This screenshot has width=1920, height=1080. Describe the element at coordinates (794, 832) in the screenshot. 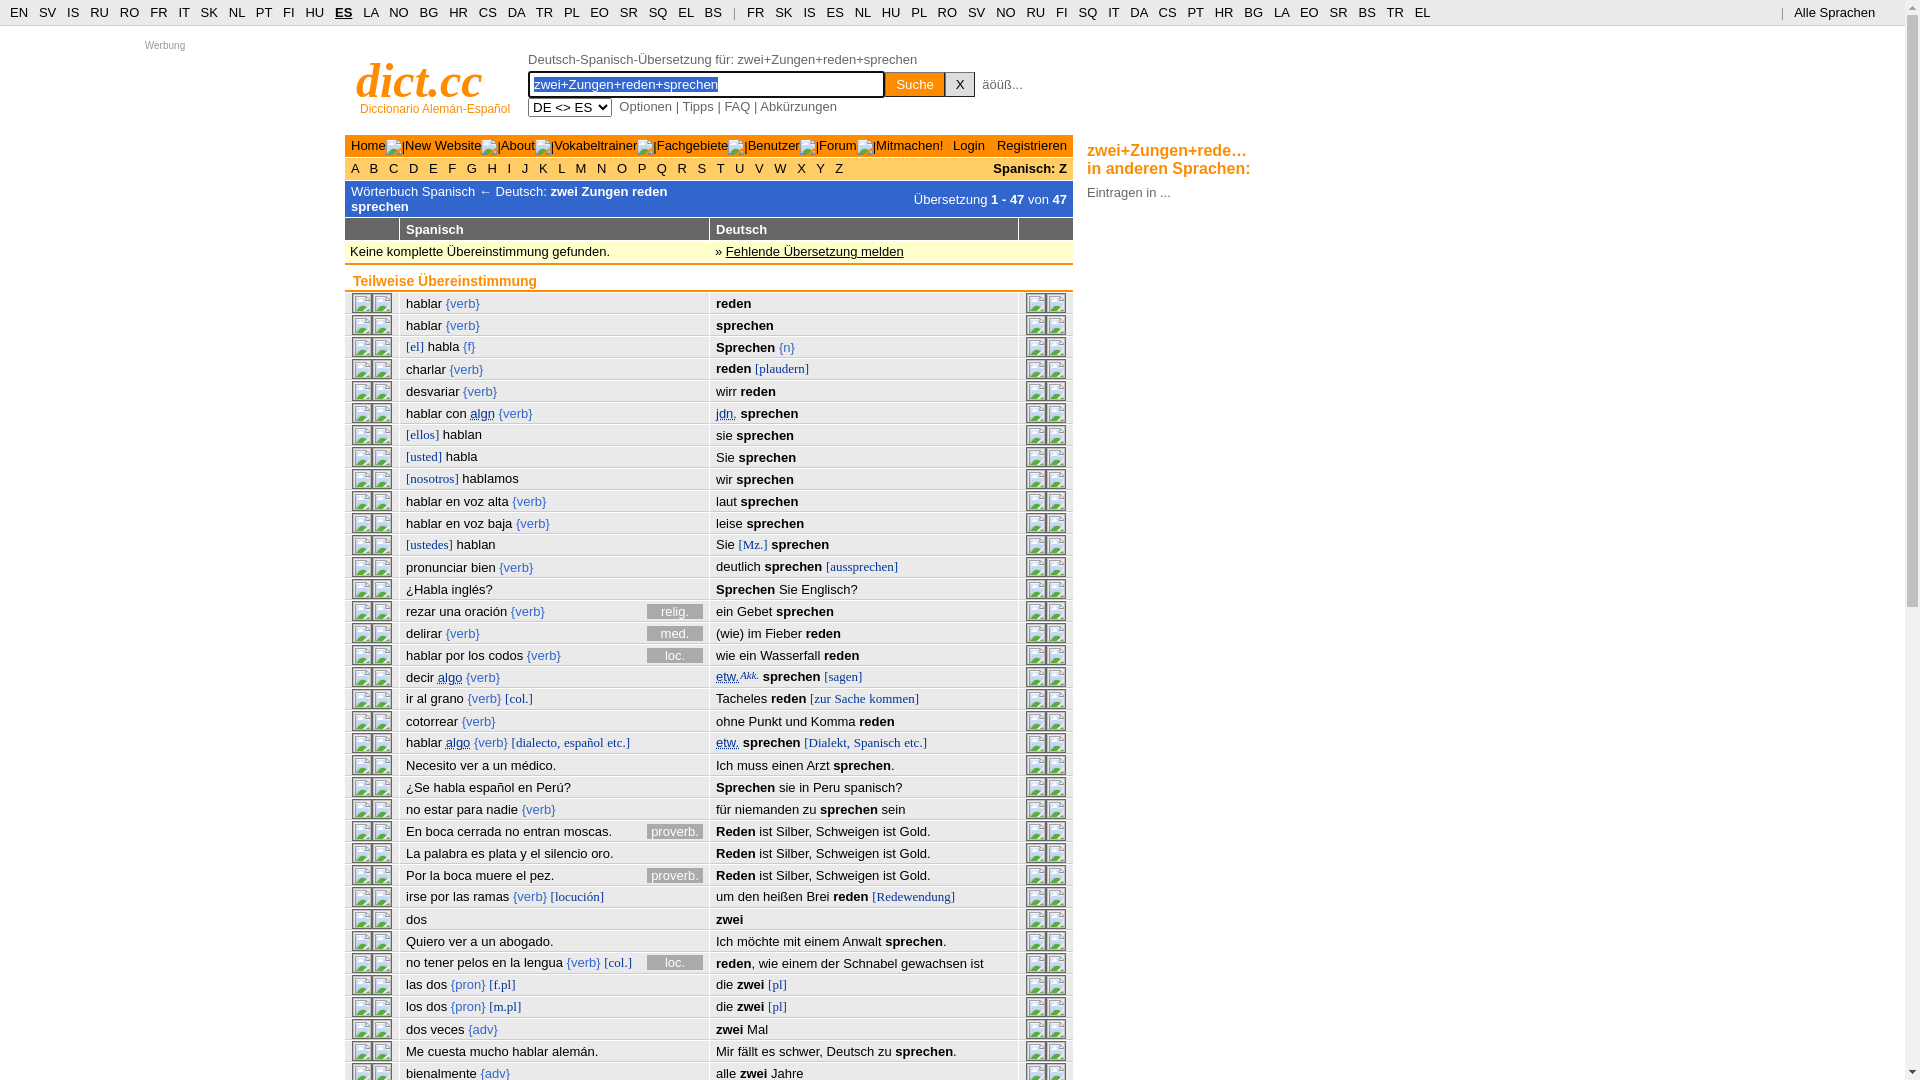

I see `Silber,` at that location.